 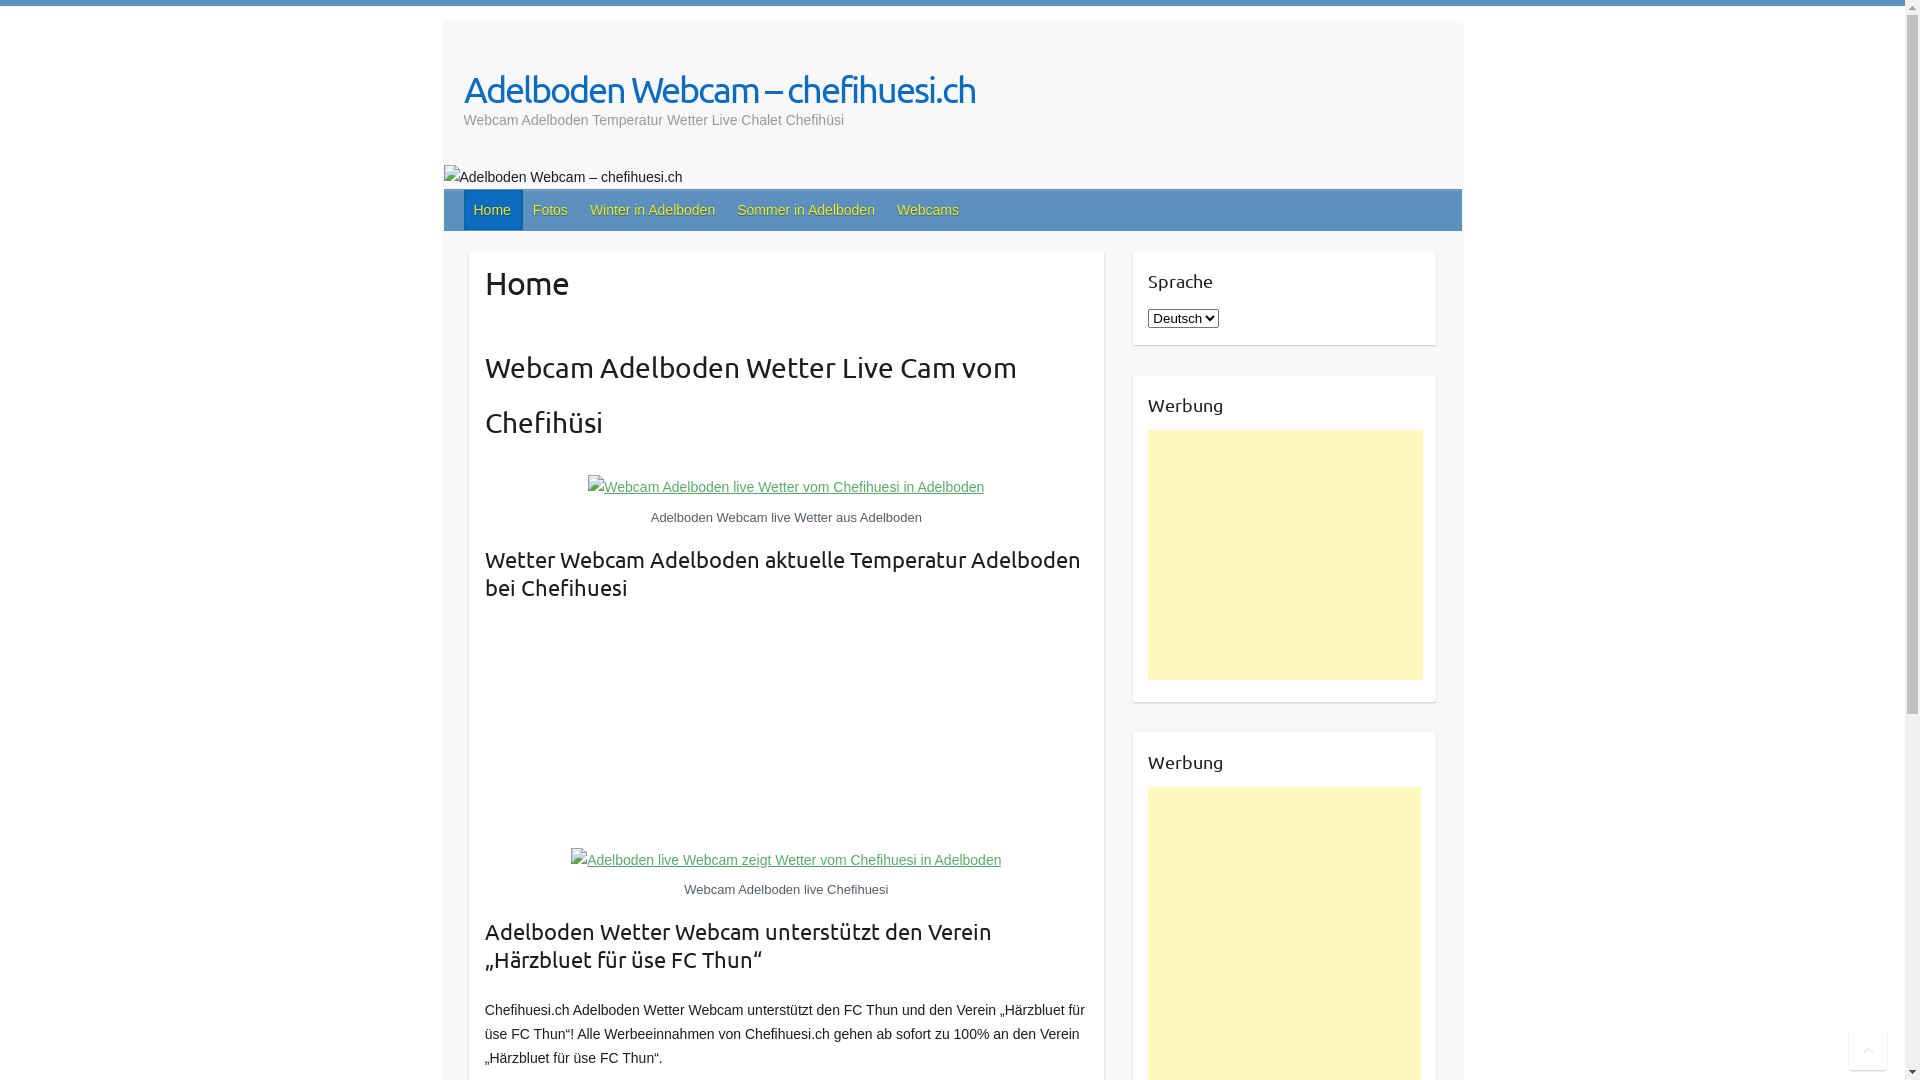 What do you see at coordinates (929, 210) in the screenshot?
I see `Webcams` at bounding box center [929, 210].